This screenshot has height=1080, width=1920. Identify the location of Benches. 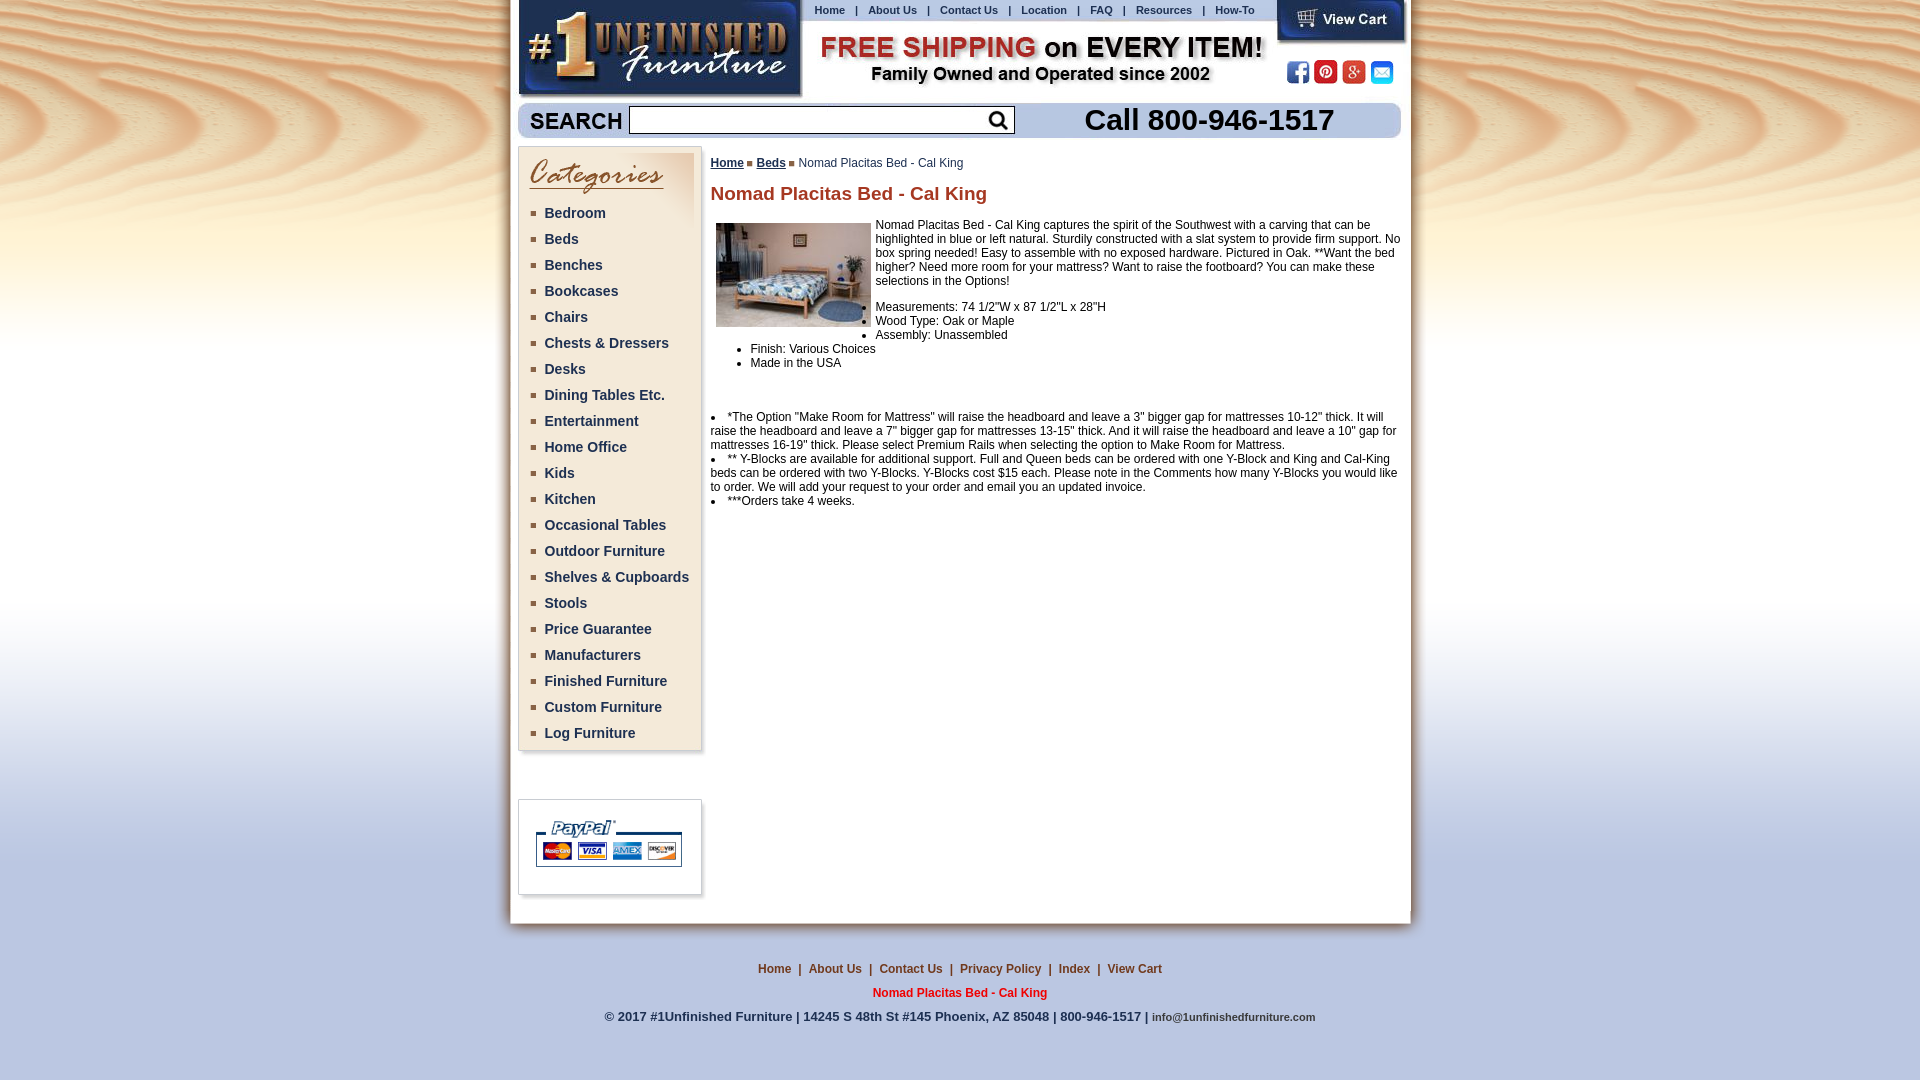
(608, 265).